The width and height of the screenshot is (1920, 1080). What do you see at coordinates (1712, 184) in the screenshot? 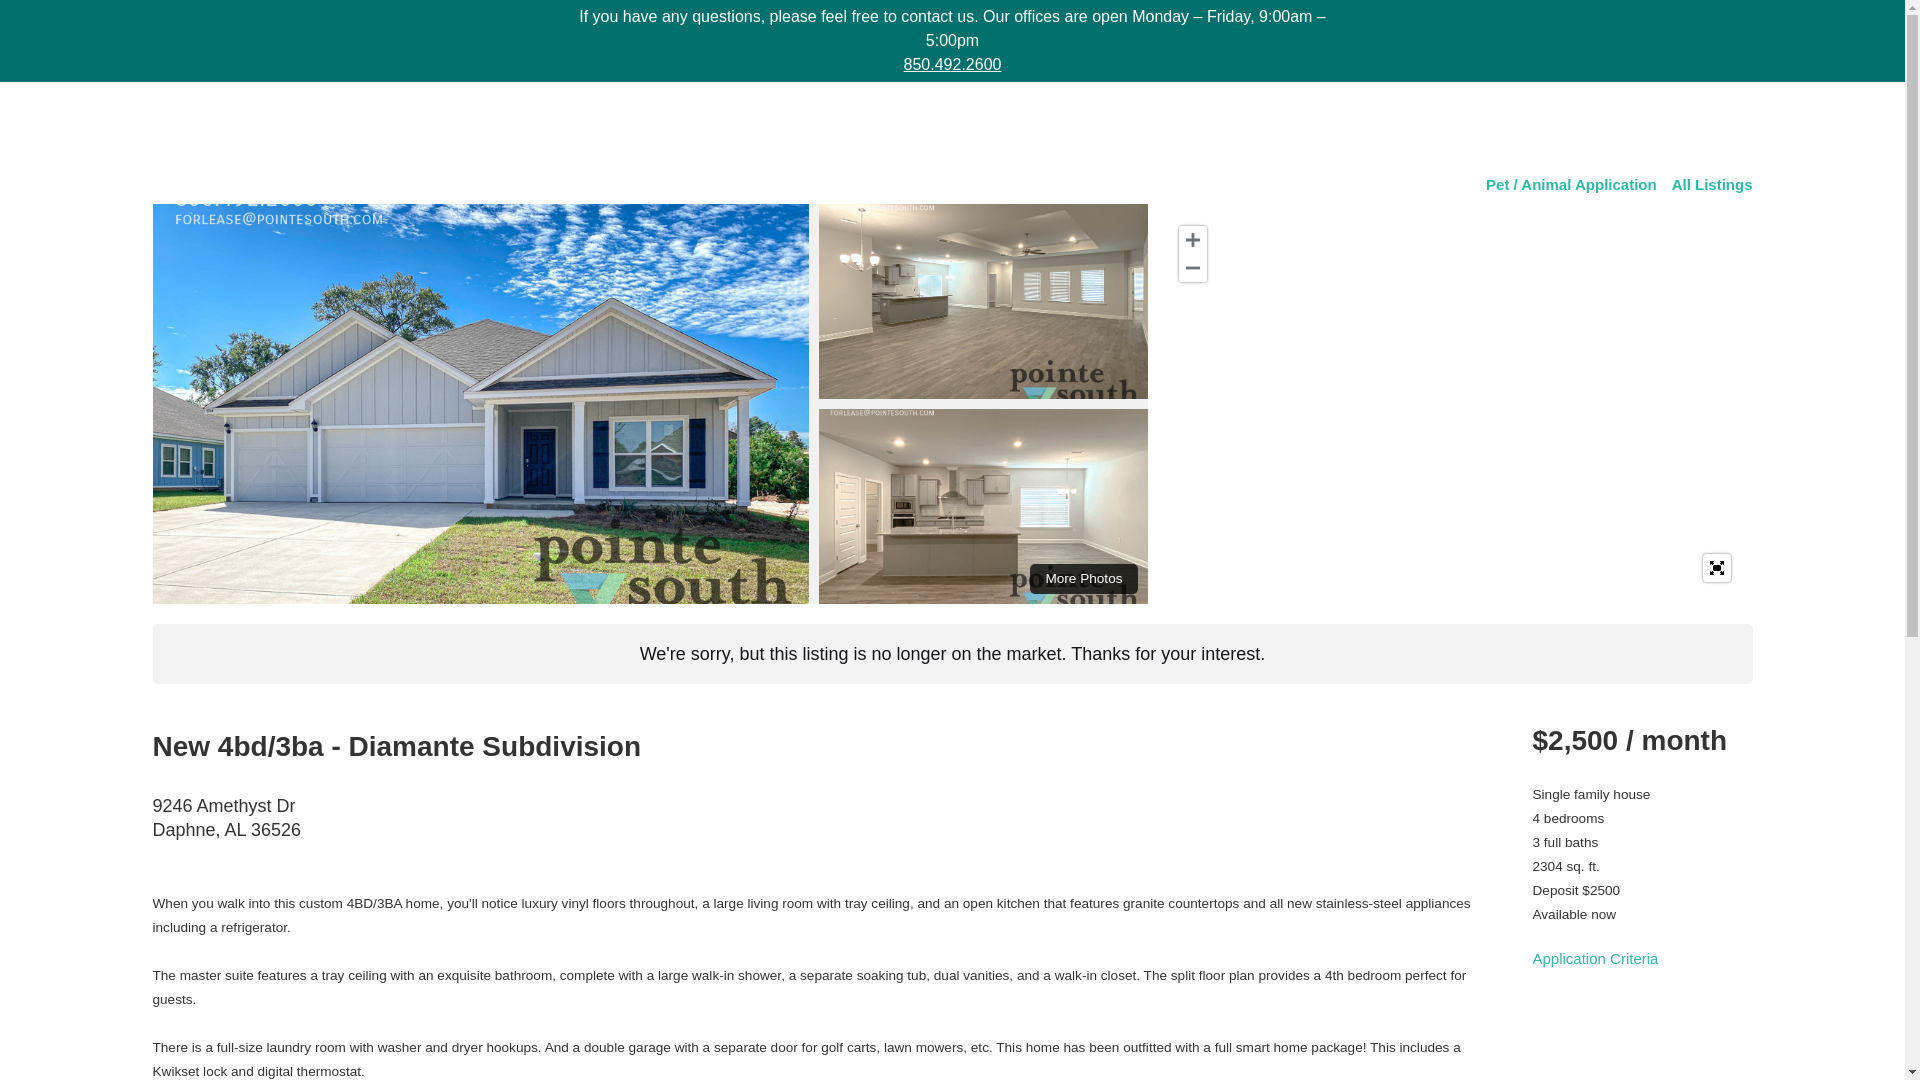
I see `All Listings` at bounding box center [1712, 184].